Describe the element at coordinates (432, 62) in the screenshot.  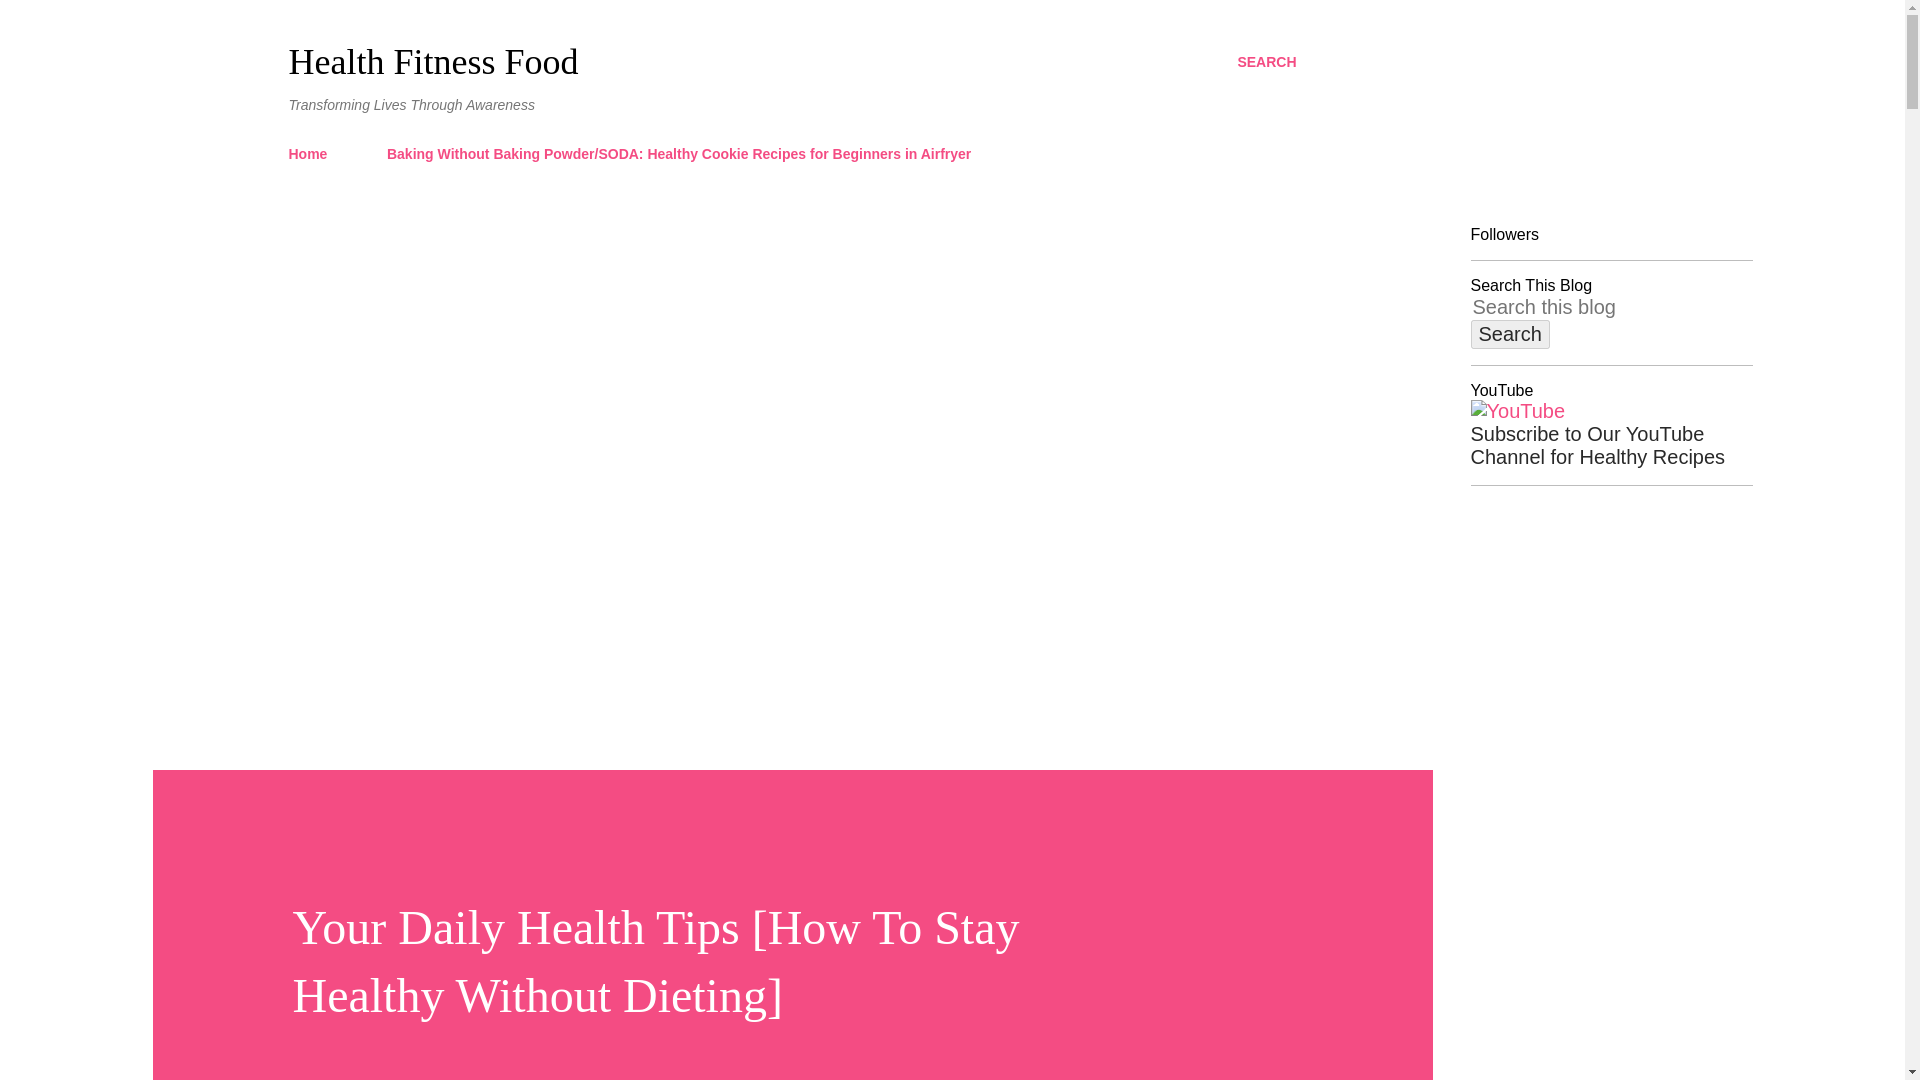
I see `Health Fitness Food` at that location.